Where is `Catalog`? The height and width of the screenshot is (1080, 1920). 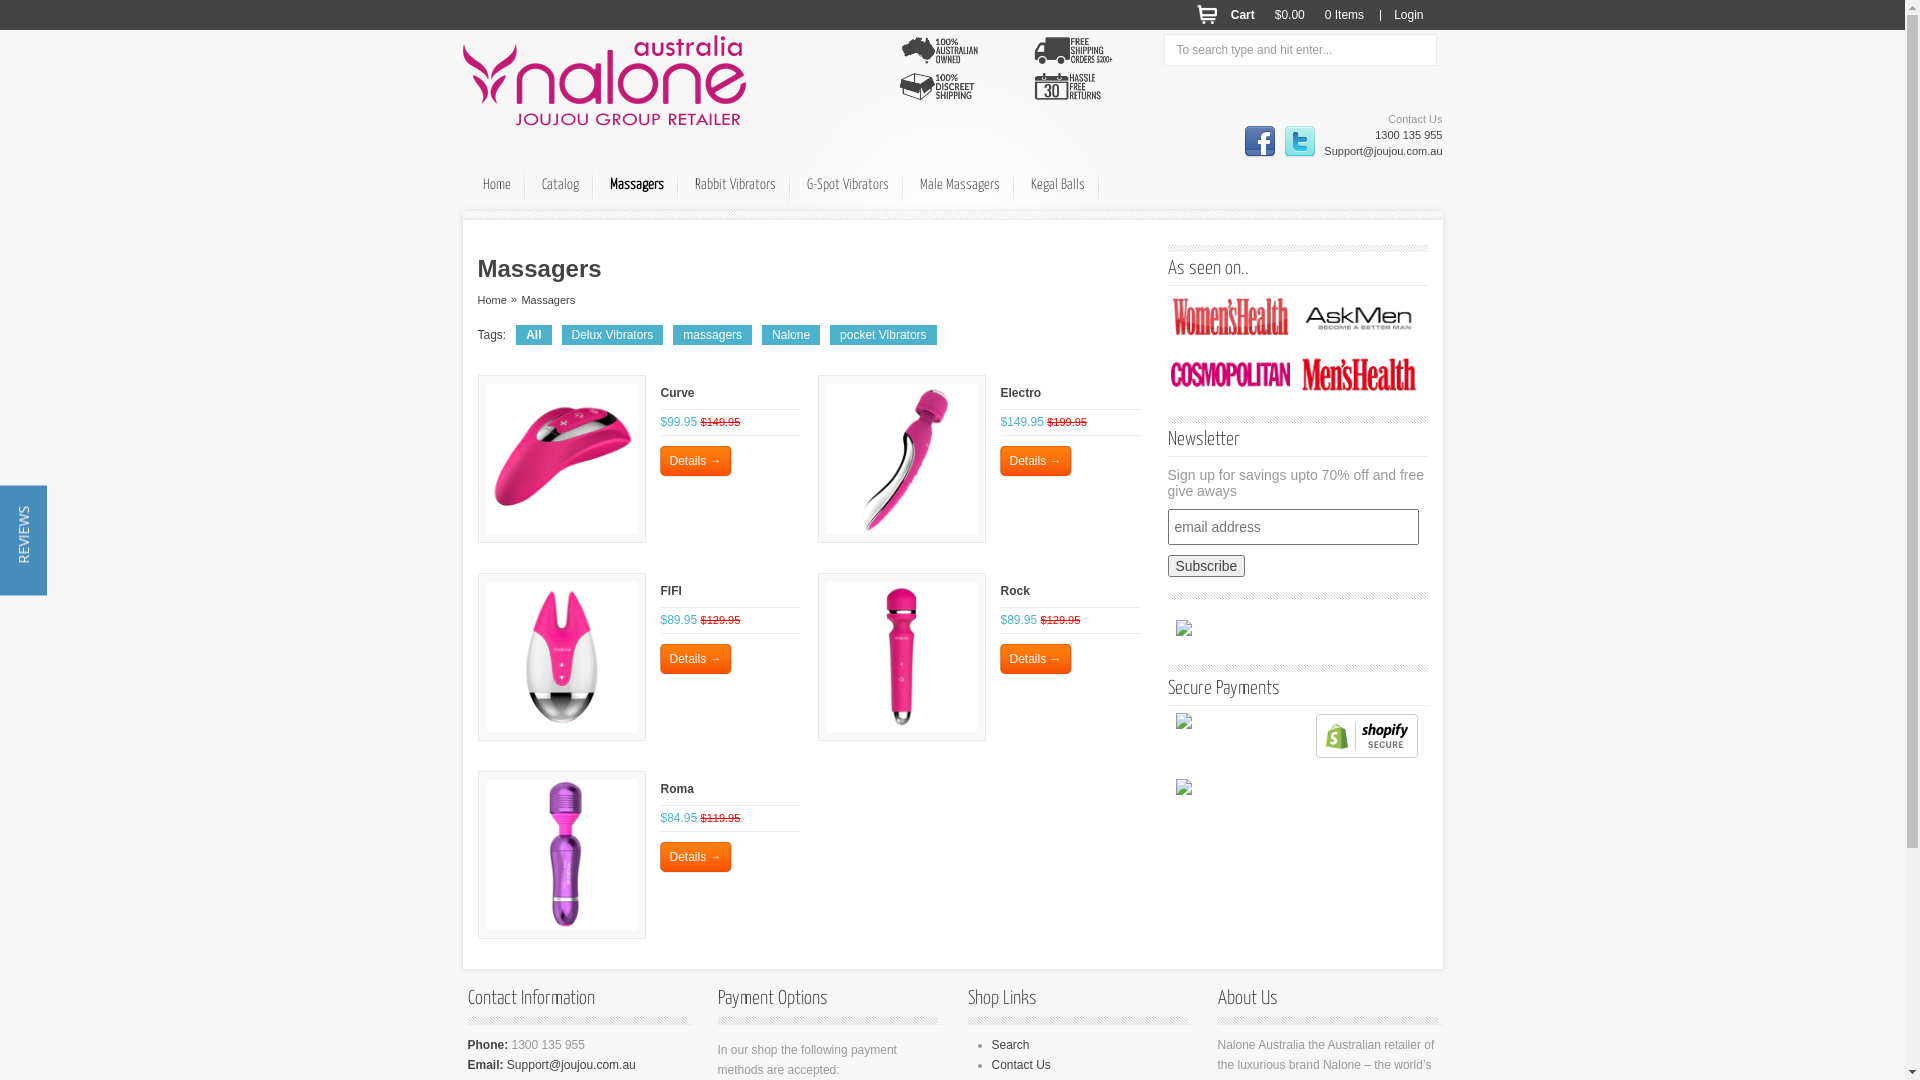
Catalog is located at coordinates (560, 185).